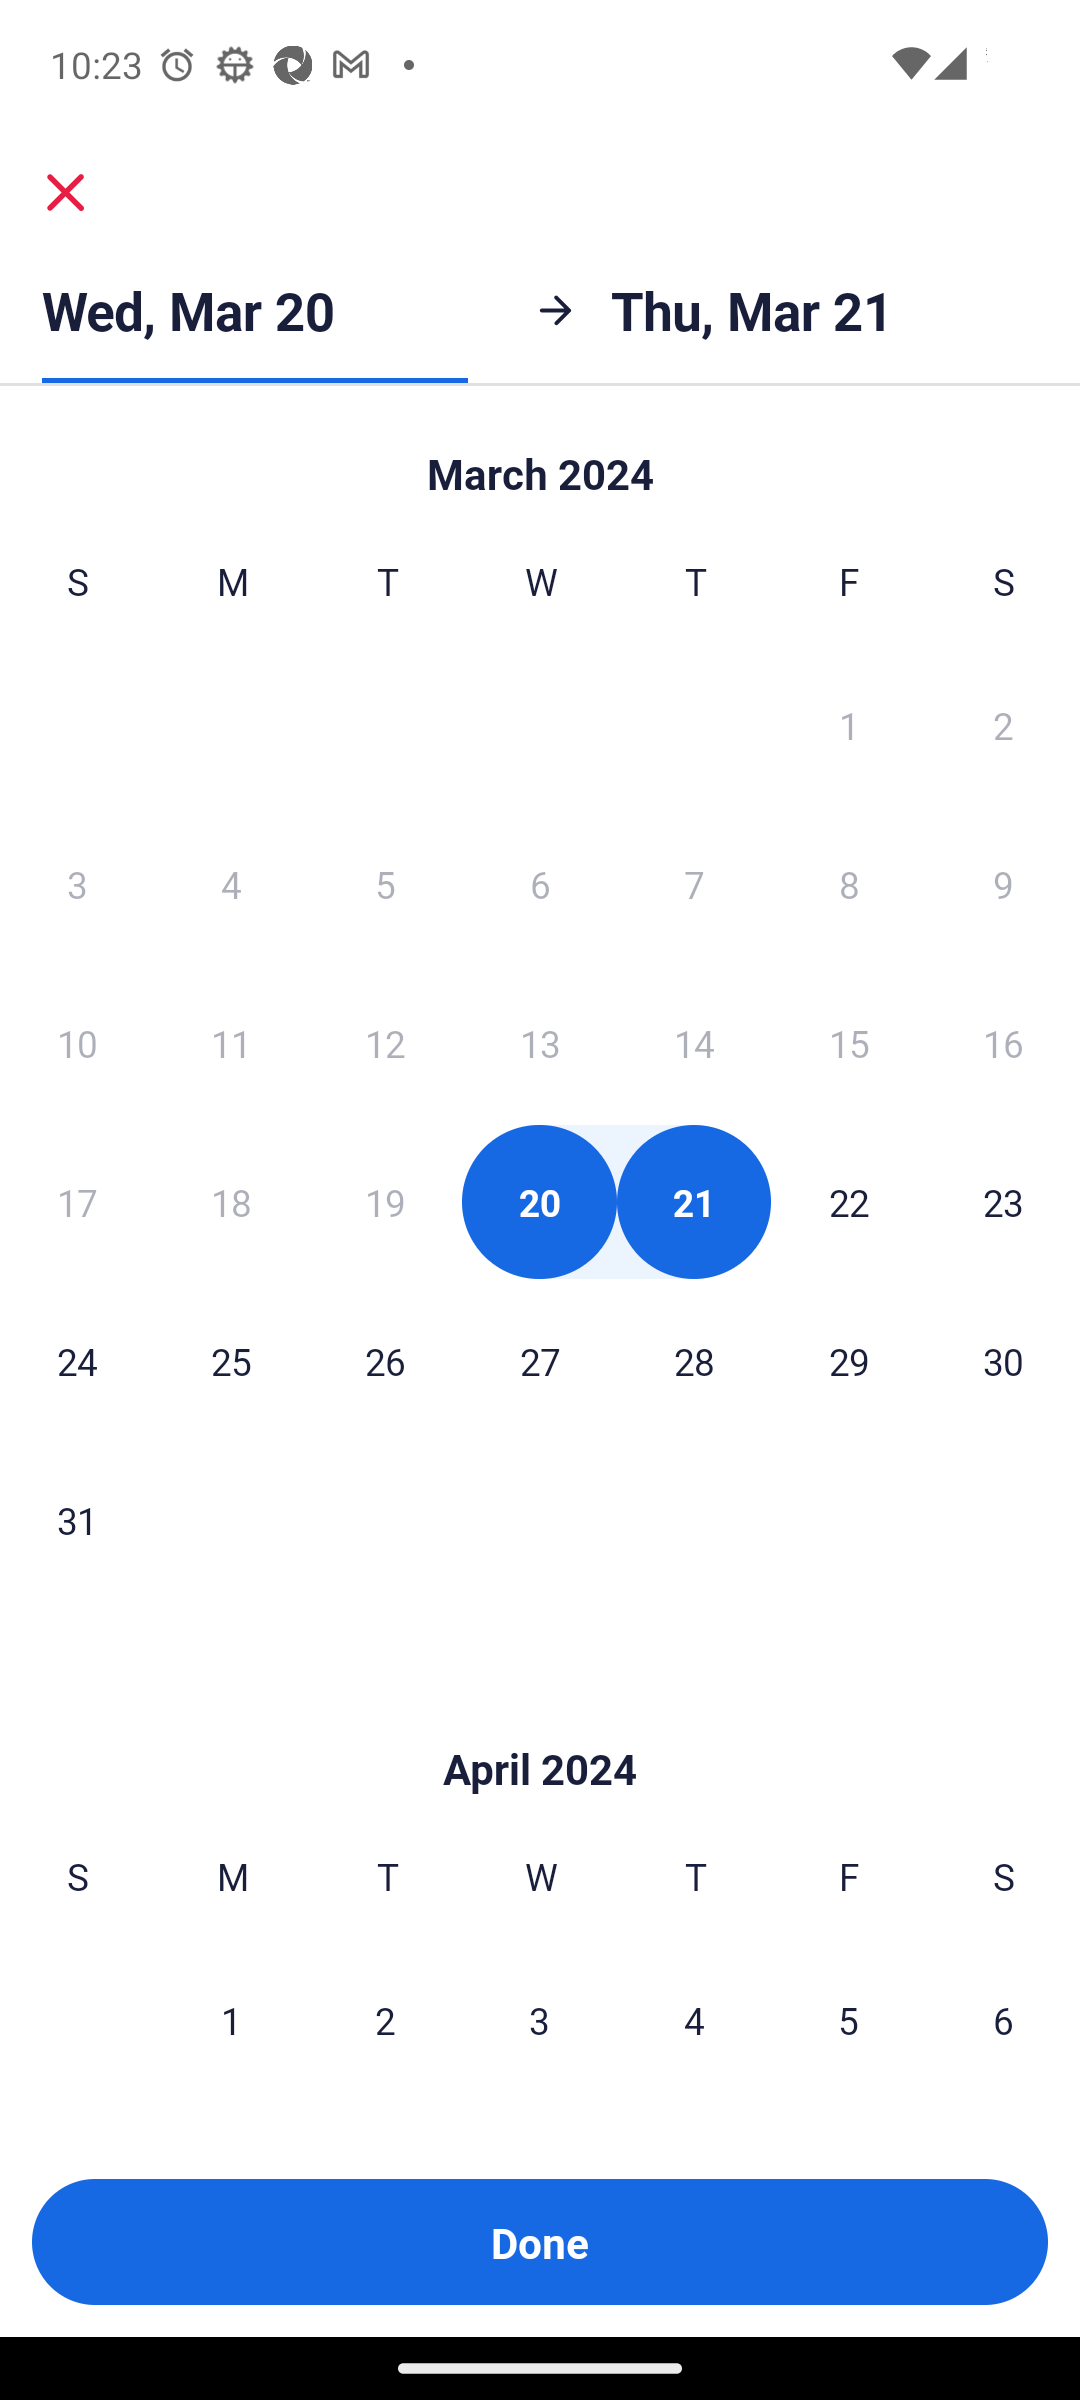 This screenshot has height=2400, width=1080. What do you see at coordinates (848, 883) in the screenshot?
I see `8 Friday, March 8, 2024` at bounding box center [848, 883].